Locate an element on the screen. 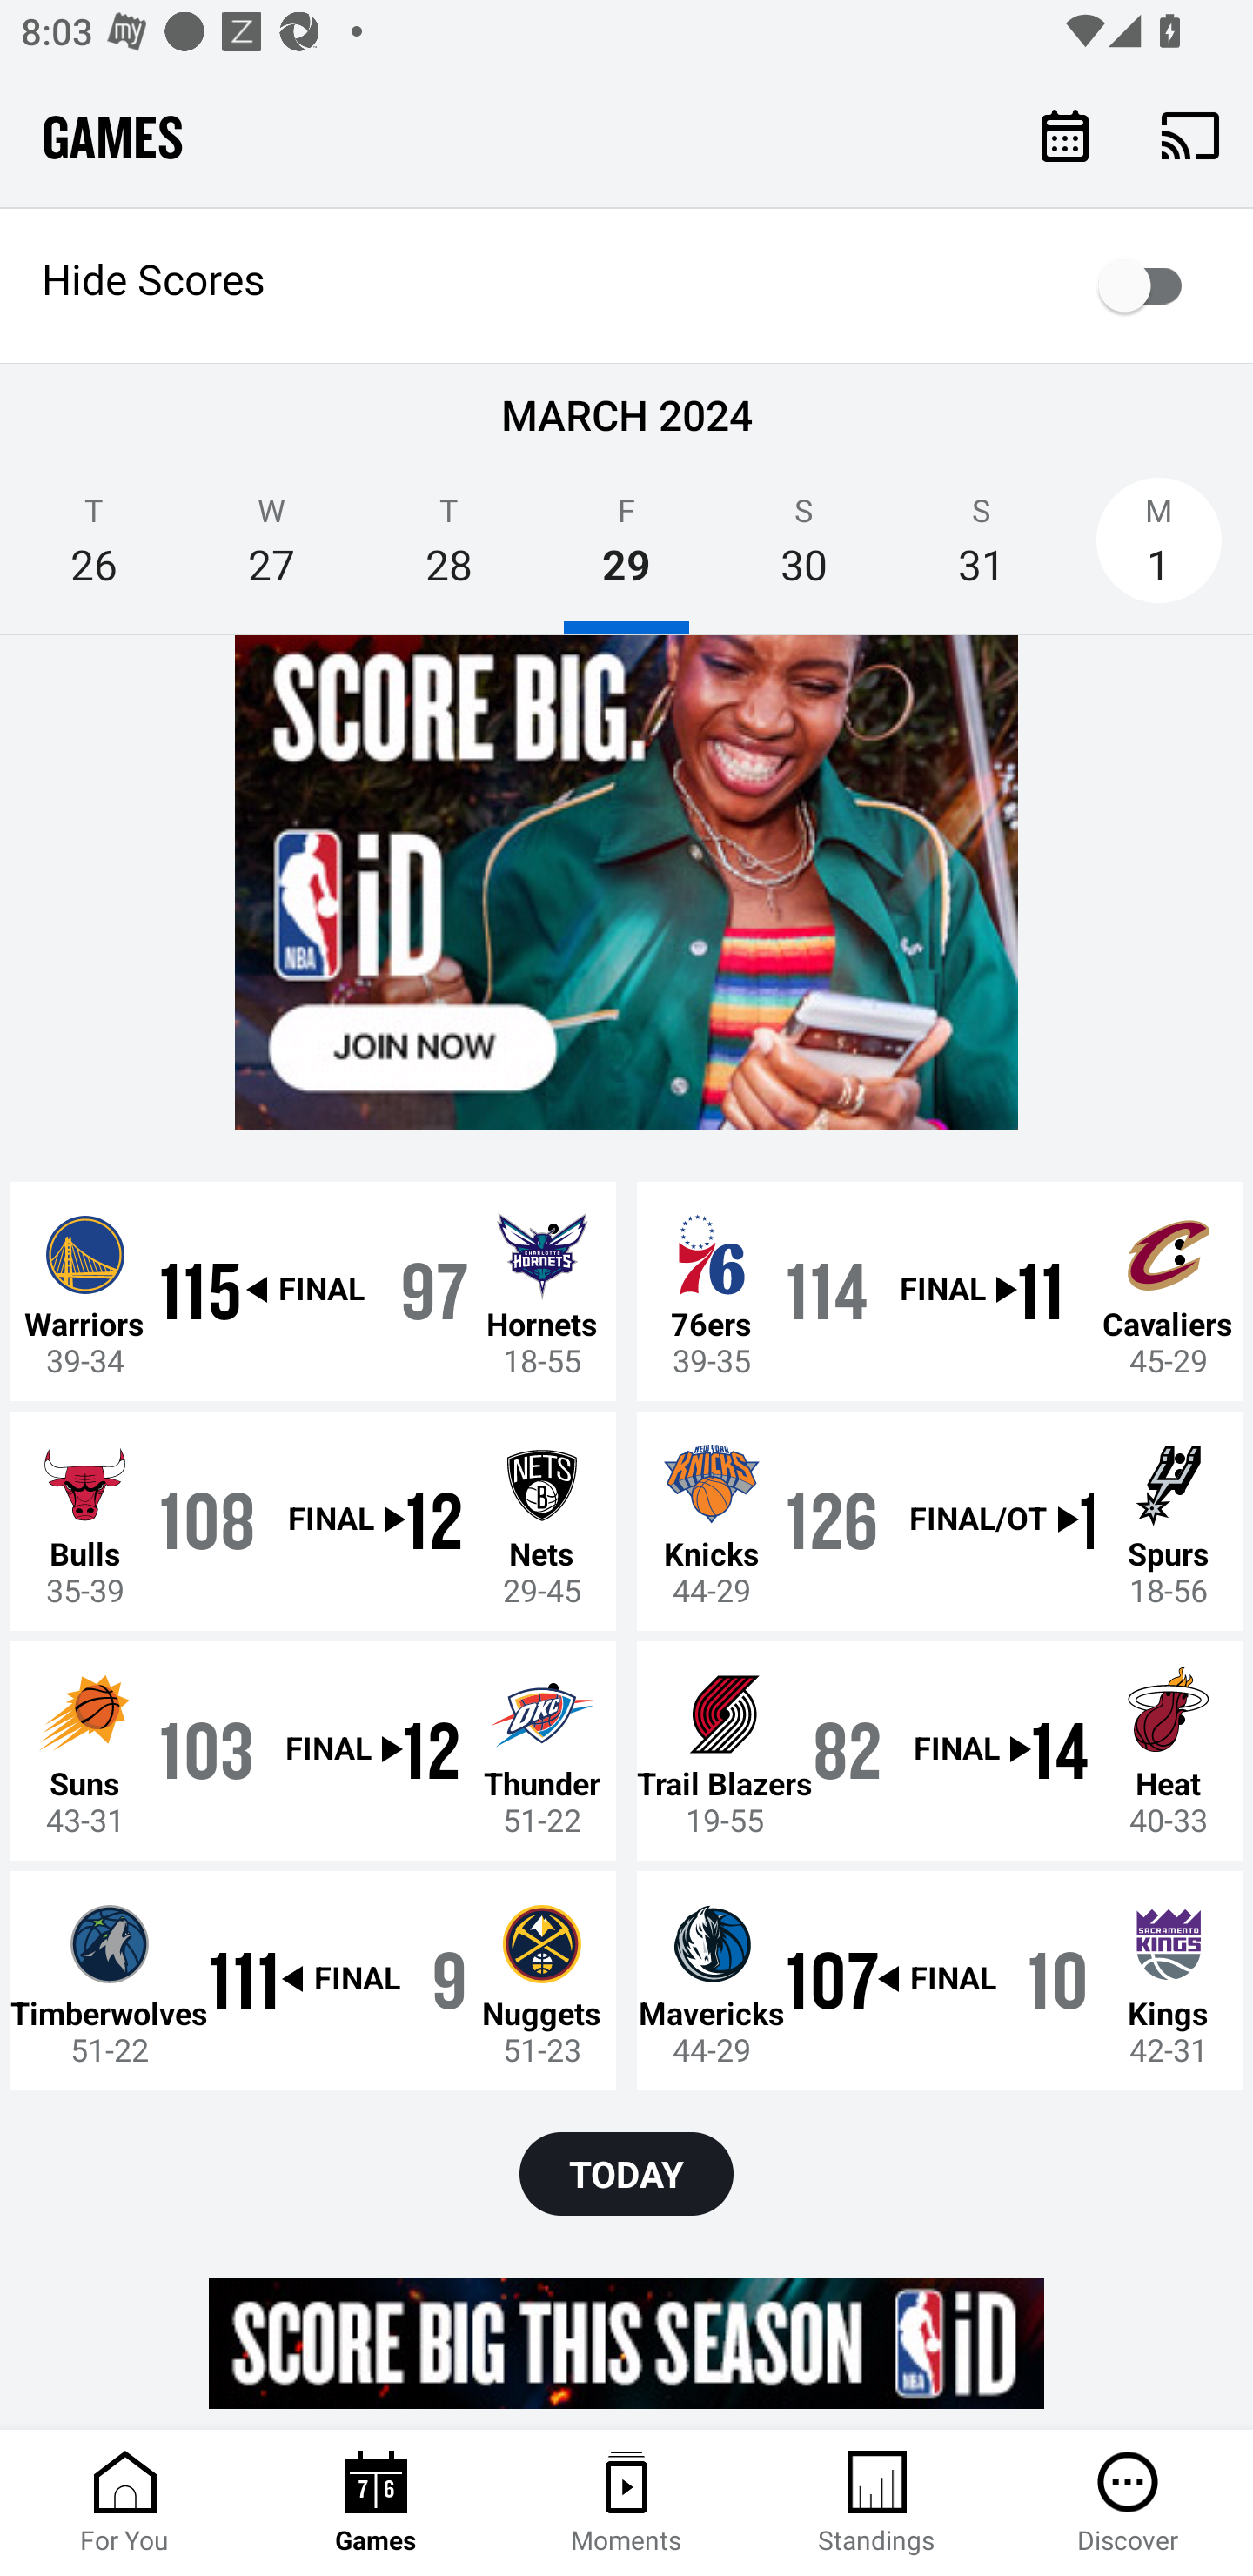 This screenshot has width=1253, height=2576. Timberwolves 51-22 111 FINAL 98 Nuggets 51-23 is located at coordinates (313, 1979).